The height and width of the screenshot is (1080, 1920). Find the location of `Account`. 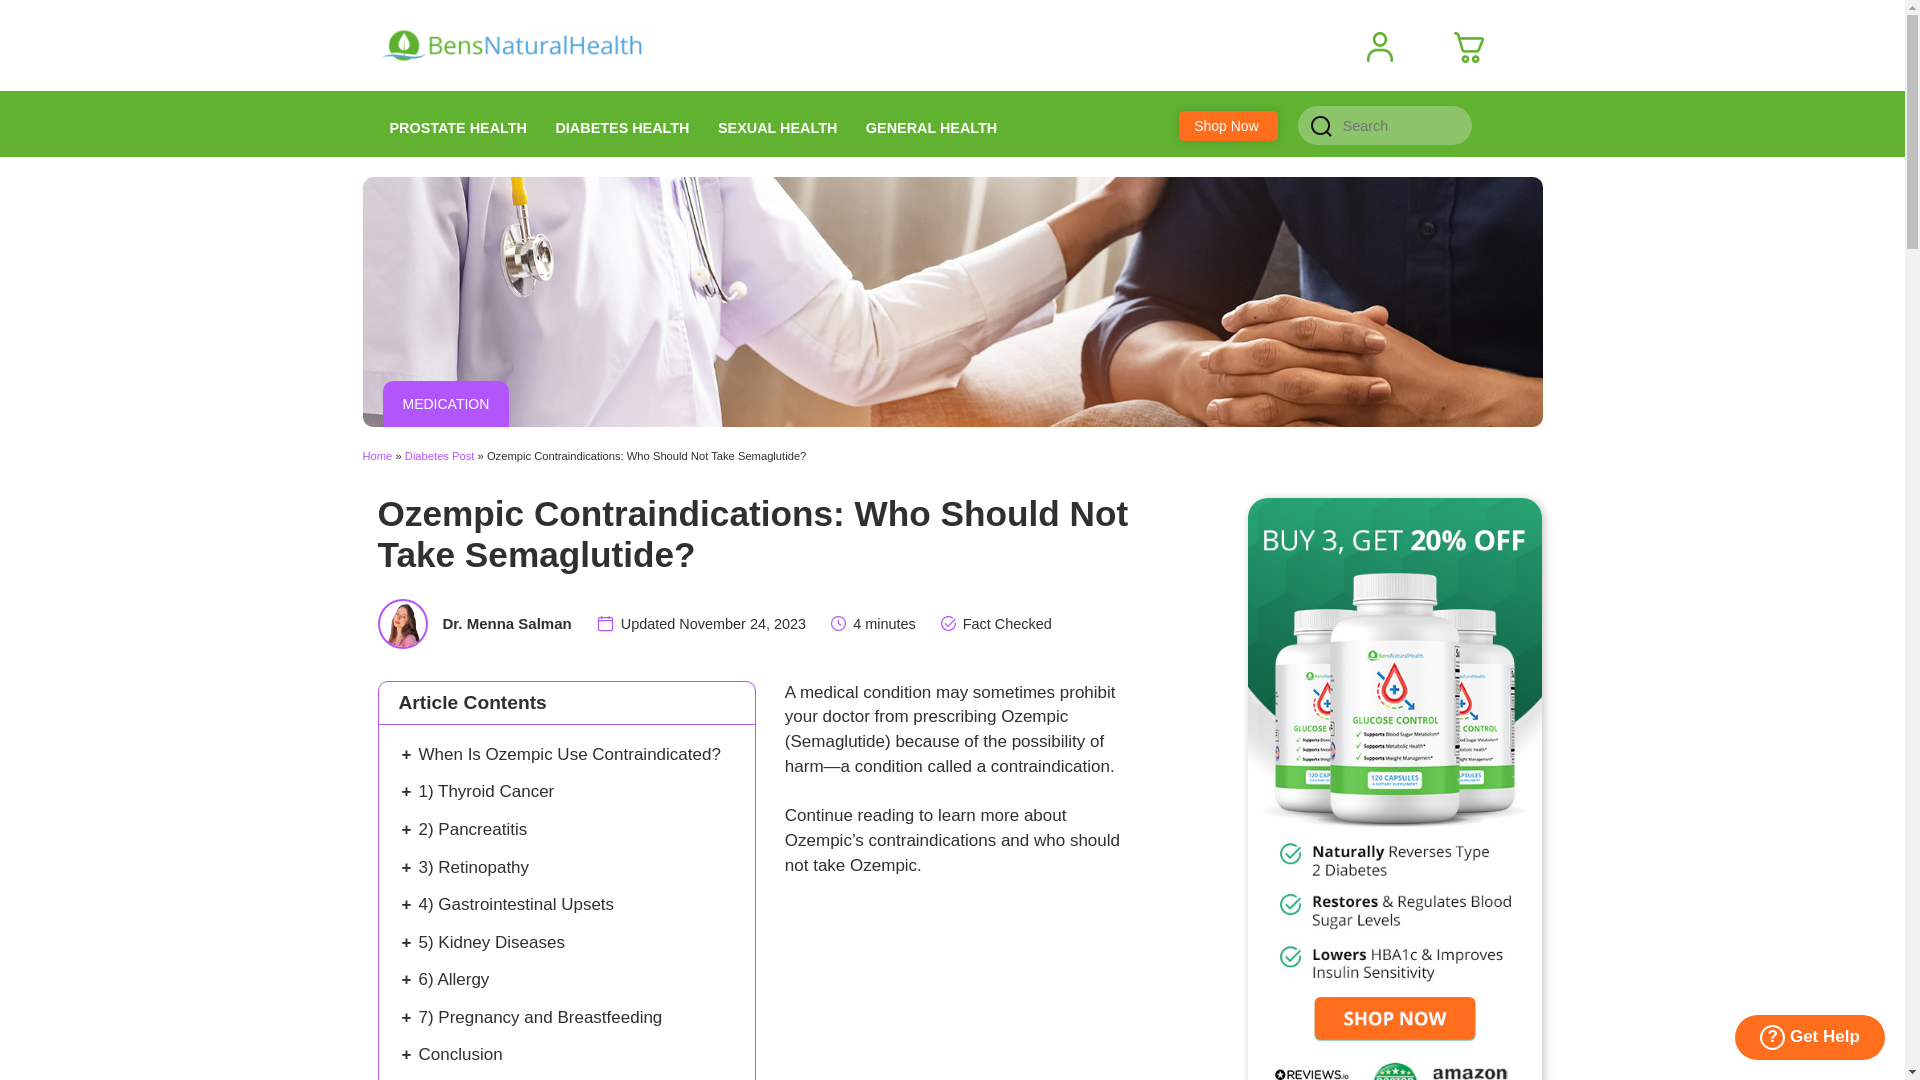

Account is located at coordinates (1388, 47).